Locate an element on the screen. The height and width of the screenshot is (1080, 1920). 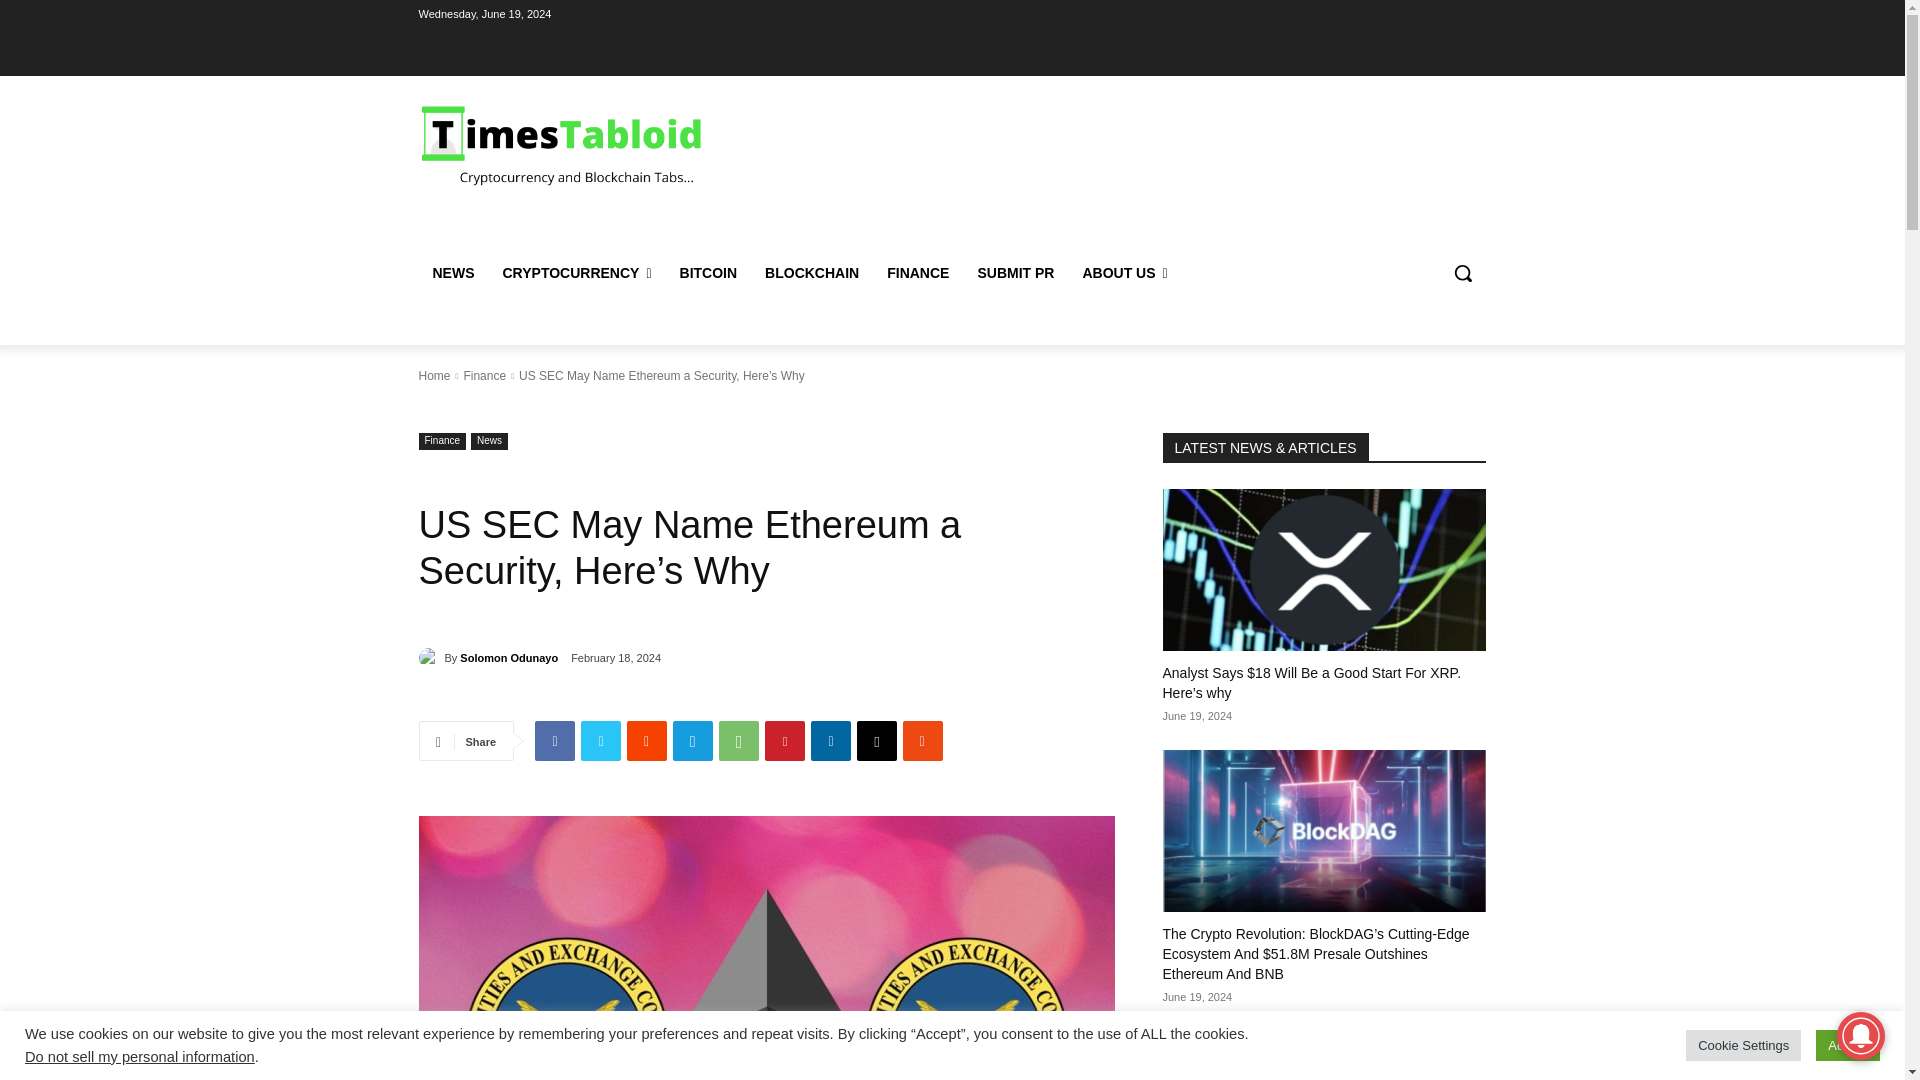
Telegram is located at coordinates (692, 741).